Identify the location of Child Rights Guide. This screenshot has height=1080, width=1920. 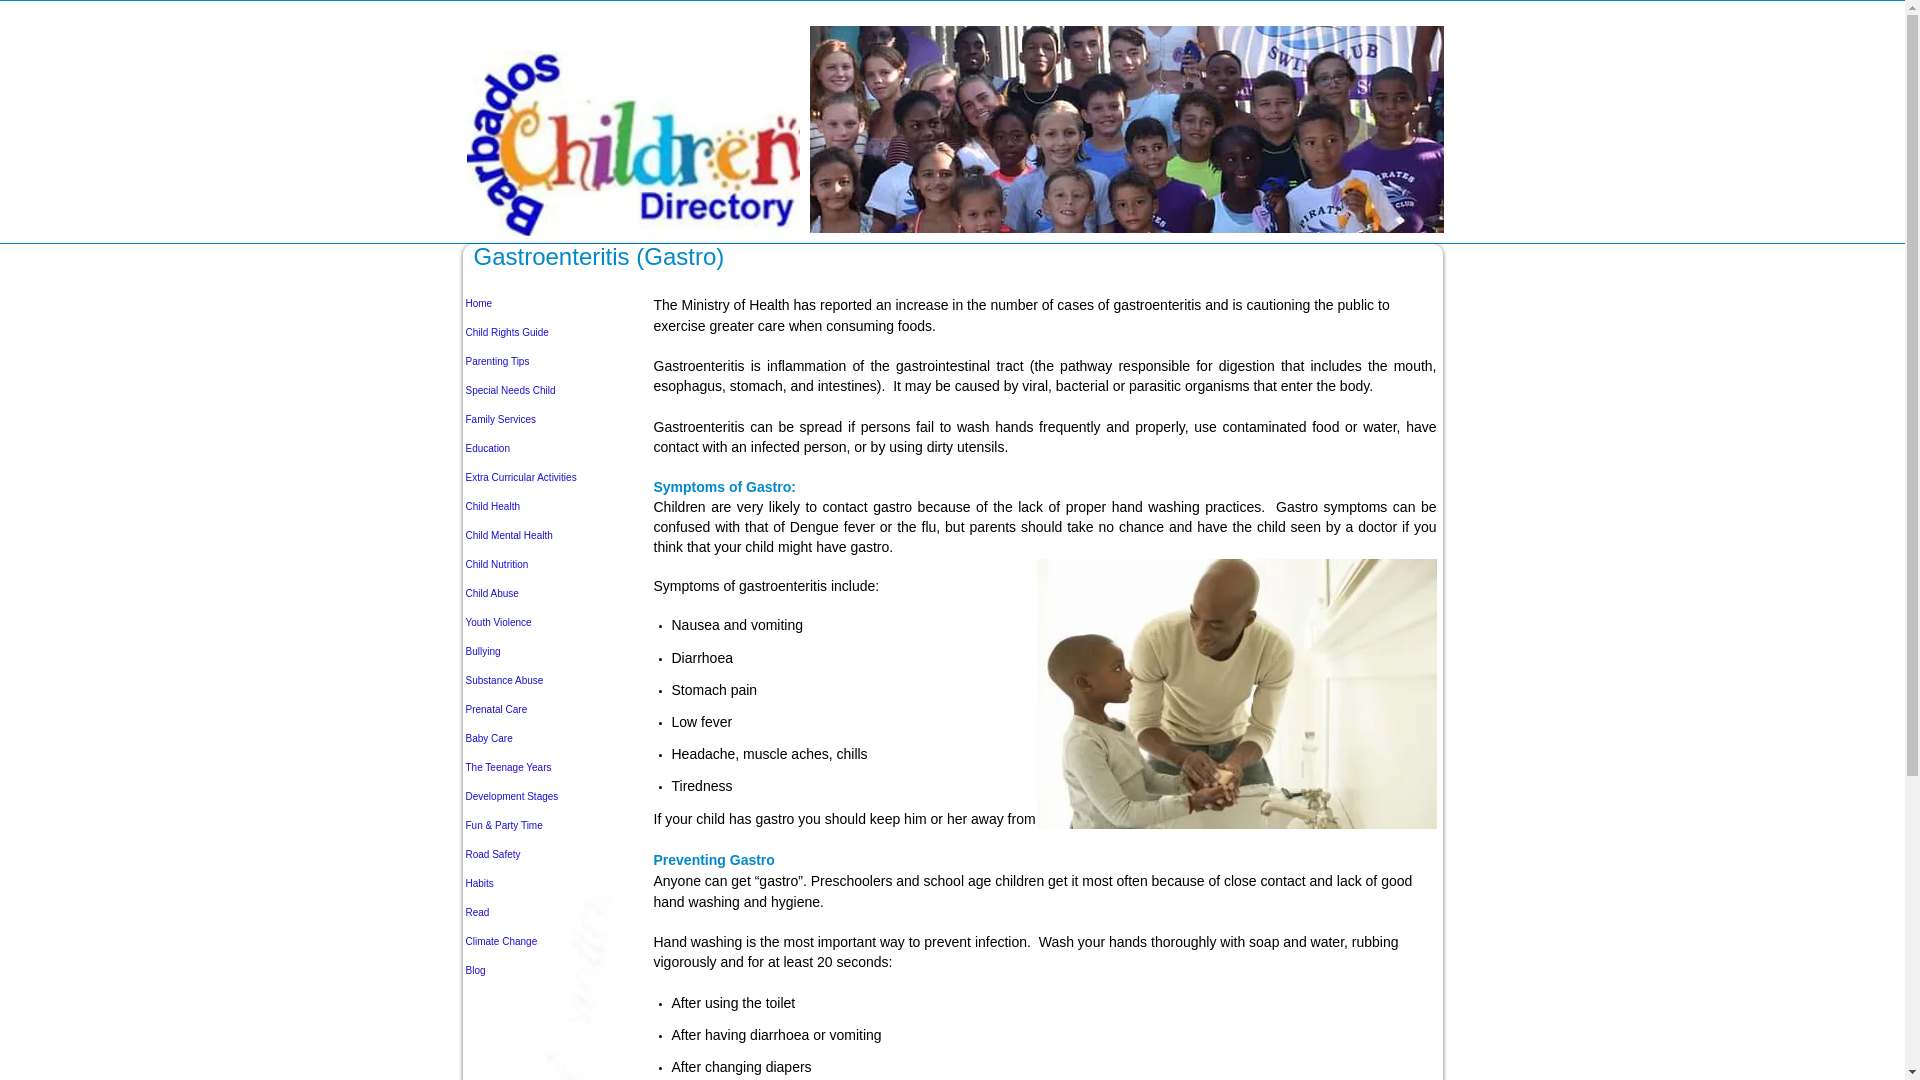
(546, 332).